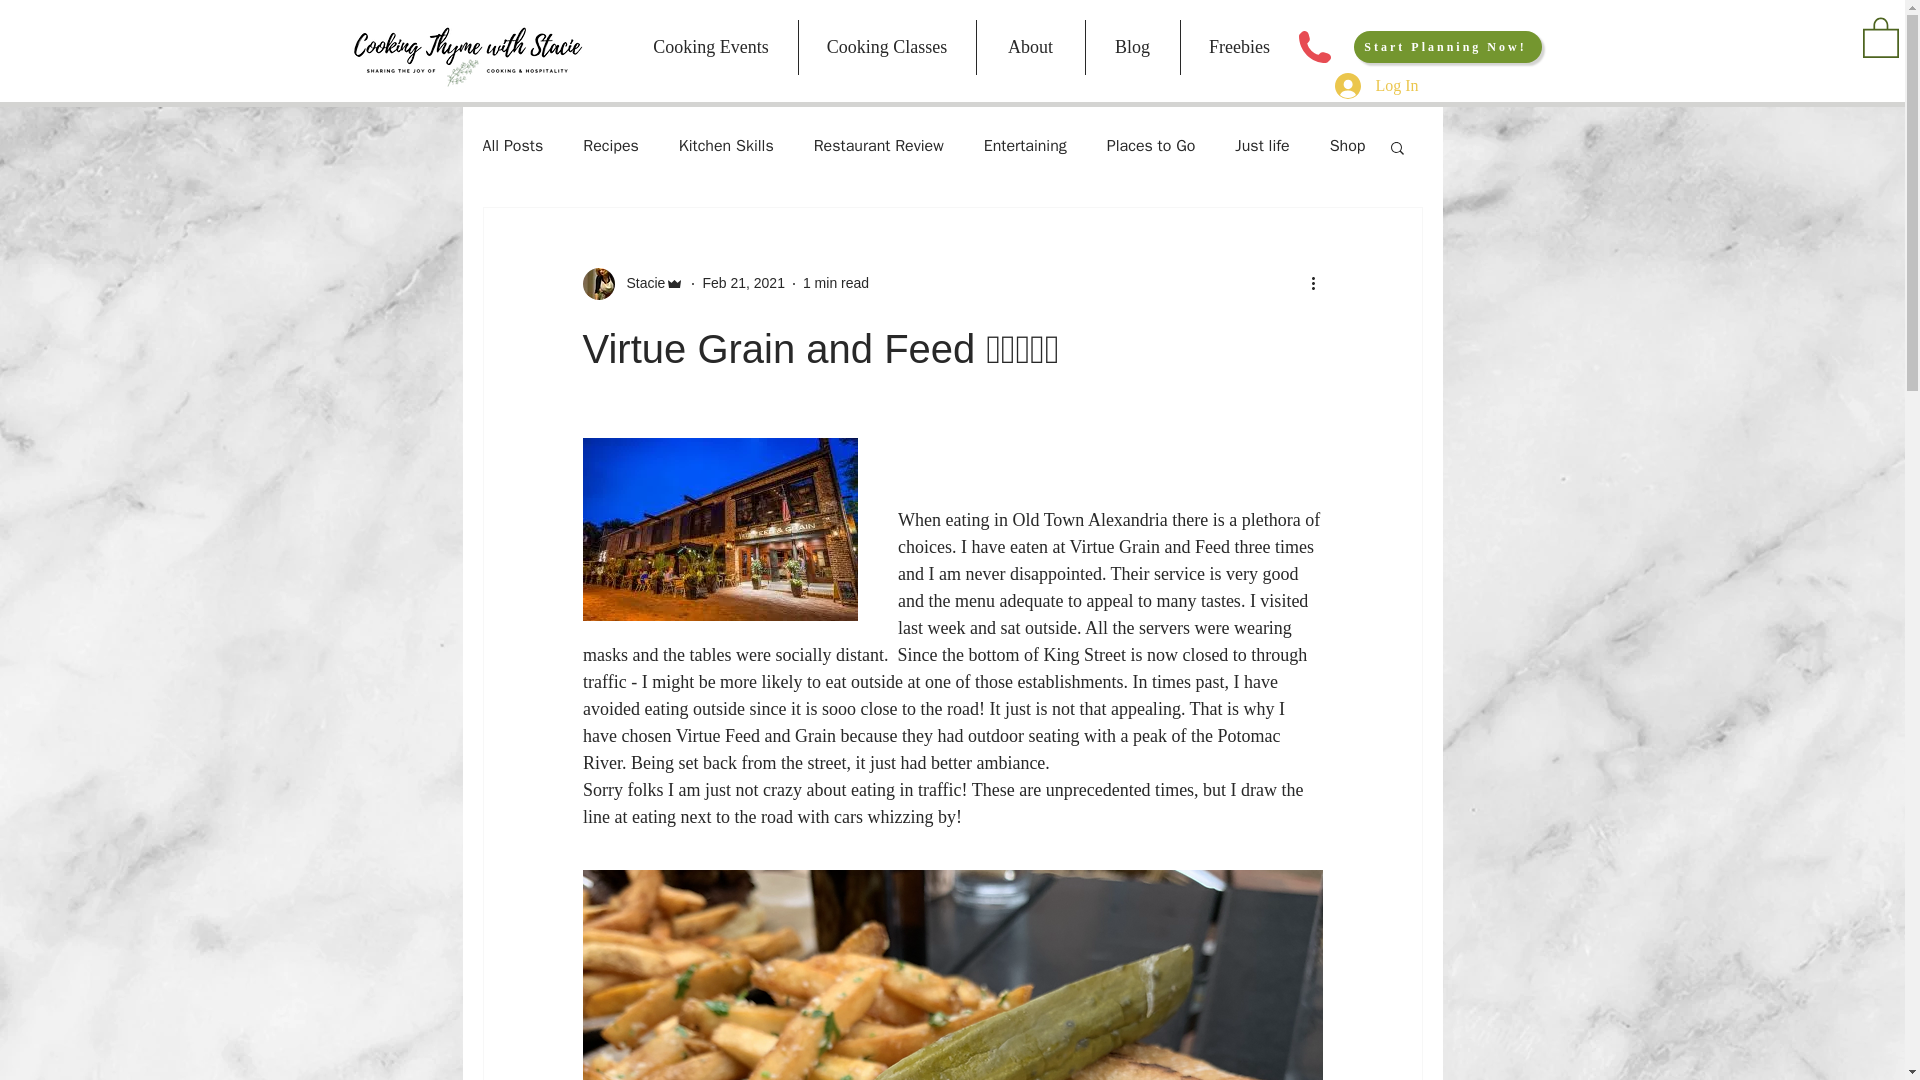  I want to click on Stacie, so click(632, 284).